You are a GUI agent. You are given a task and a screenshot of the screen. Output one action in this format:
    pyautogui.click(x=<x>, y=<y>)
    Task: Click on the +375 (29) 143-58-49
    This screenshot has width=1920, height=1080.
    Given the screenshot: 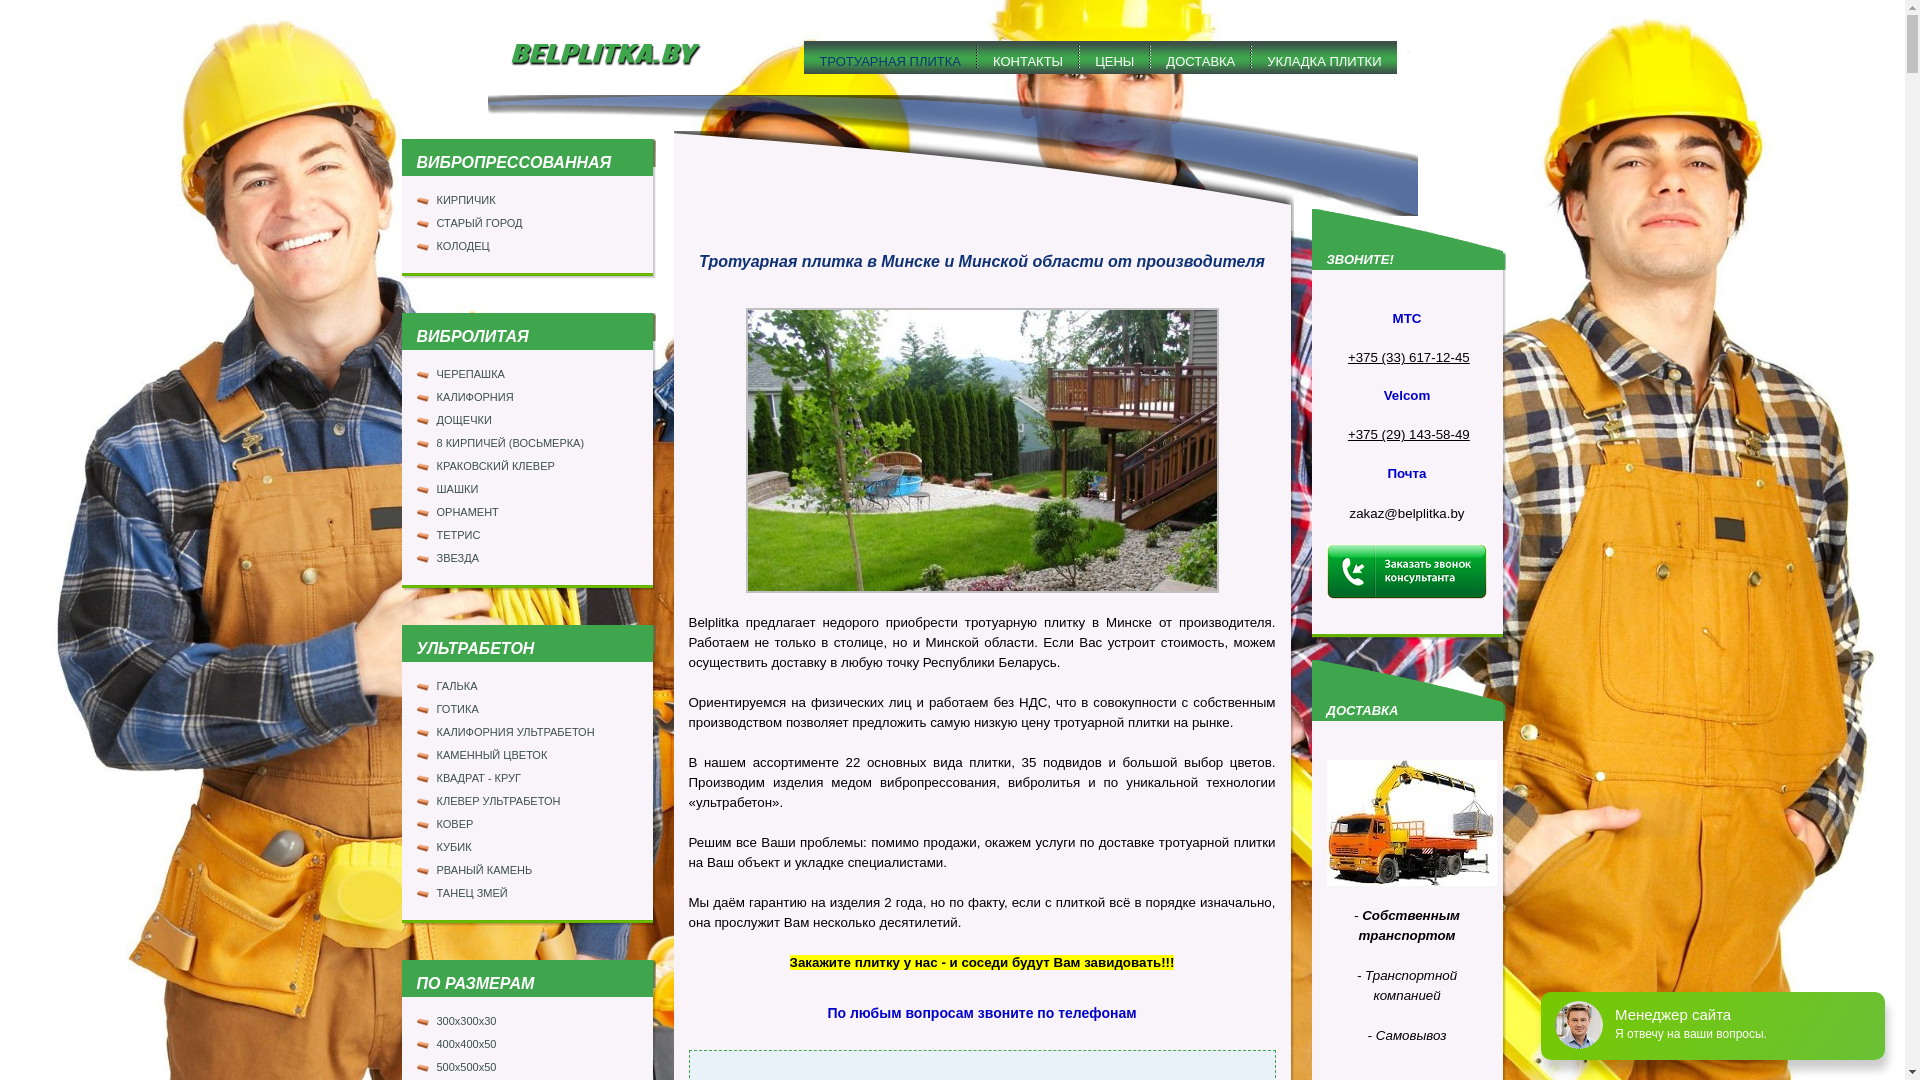 What is the action you would take?
    pyautogui.click(x=1409, y=434)
    